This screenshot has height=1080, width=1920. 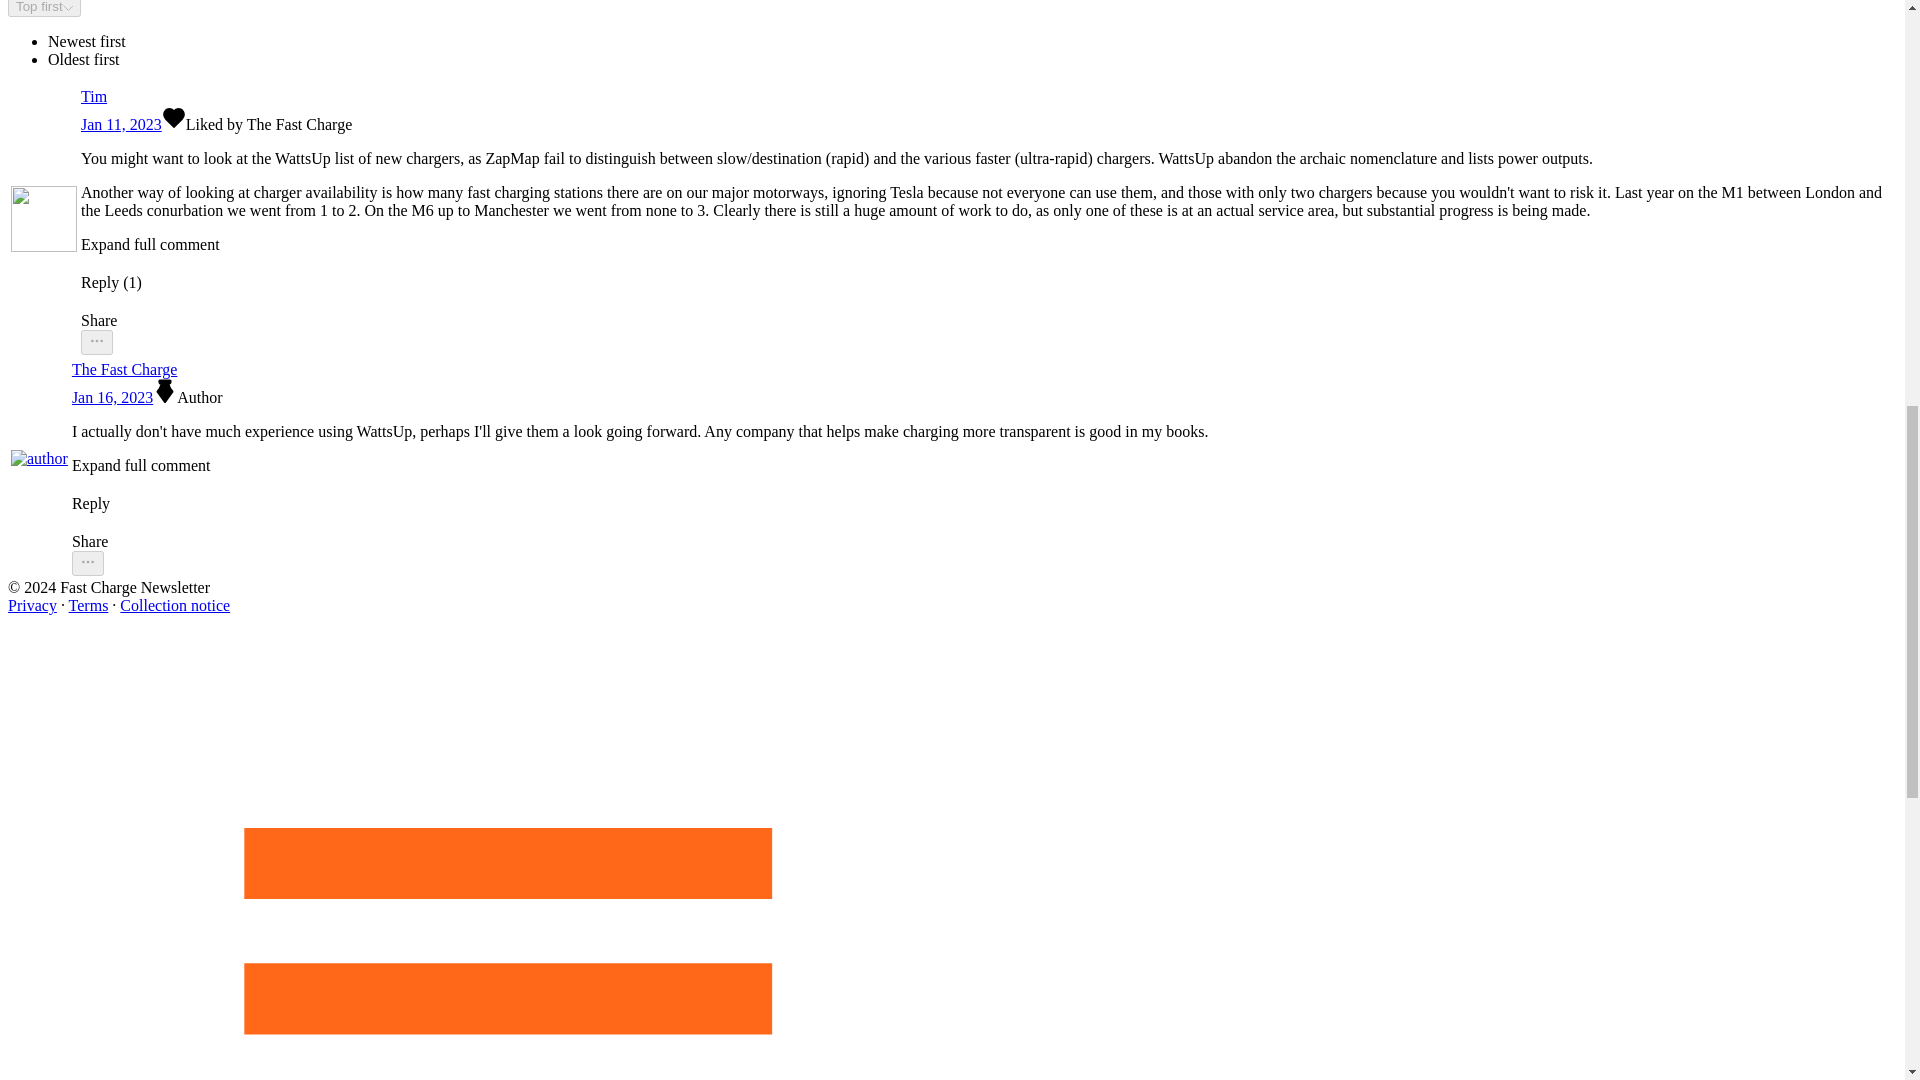 I want to click on Top first, so click(x=44, y=8).